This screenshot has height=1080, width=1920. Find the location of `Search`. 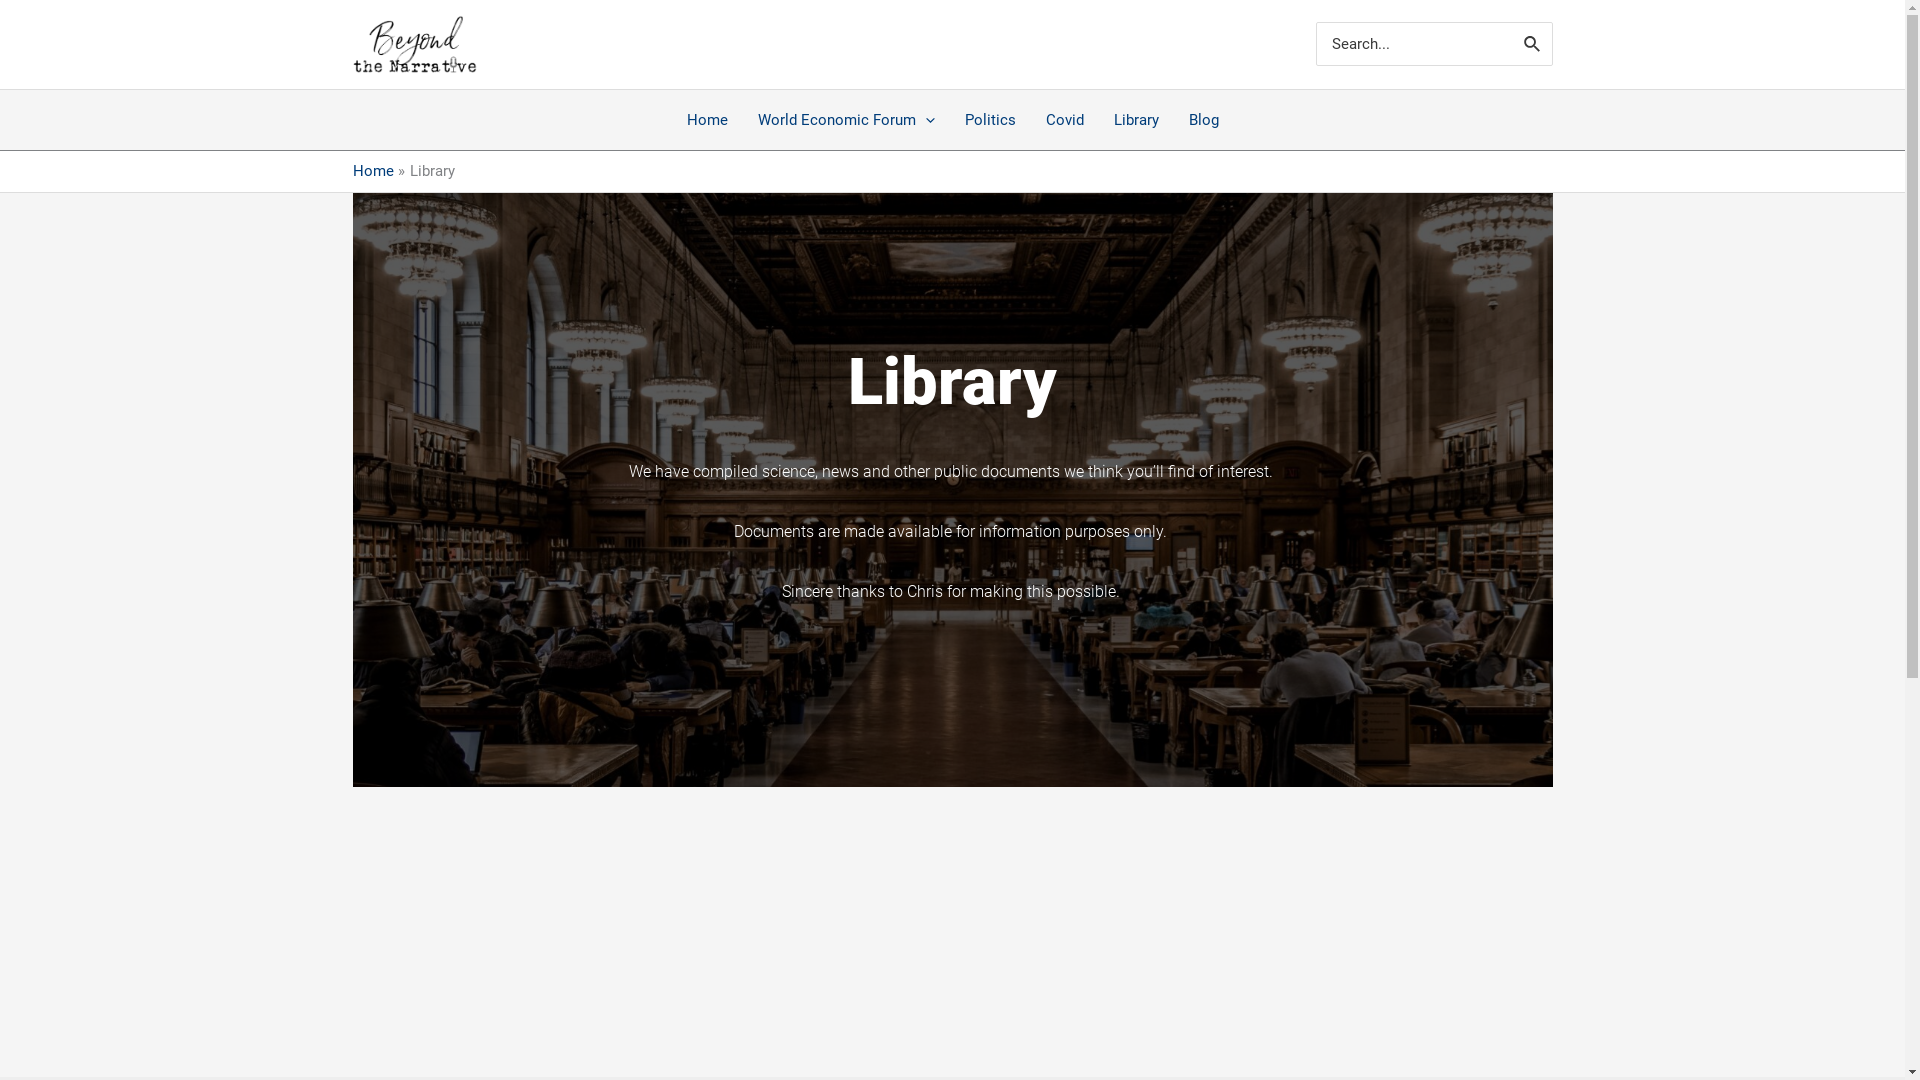

Search is located at coordinates (1533, 44).